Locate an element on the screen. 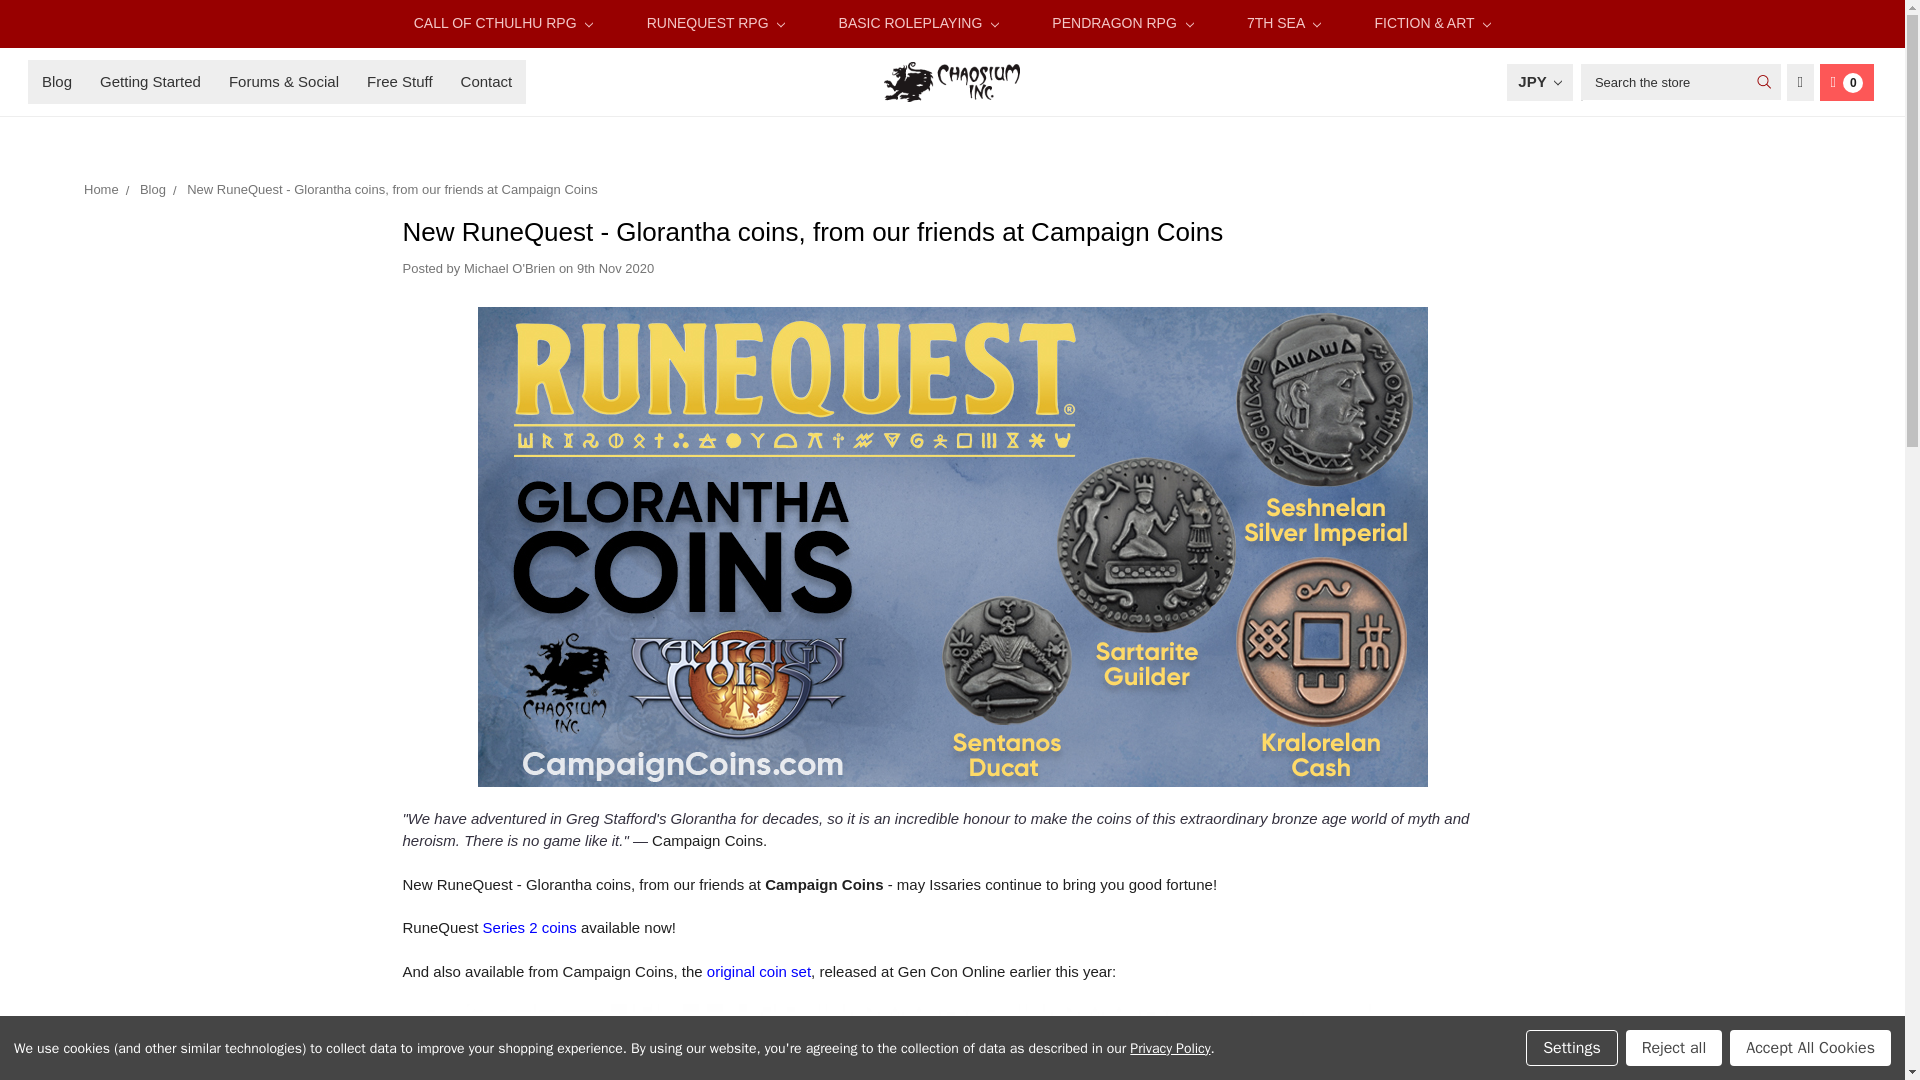 This screenshot has height=1080, width=1920. RUNEQUEST RPG is located at coordinates (716, 24).